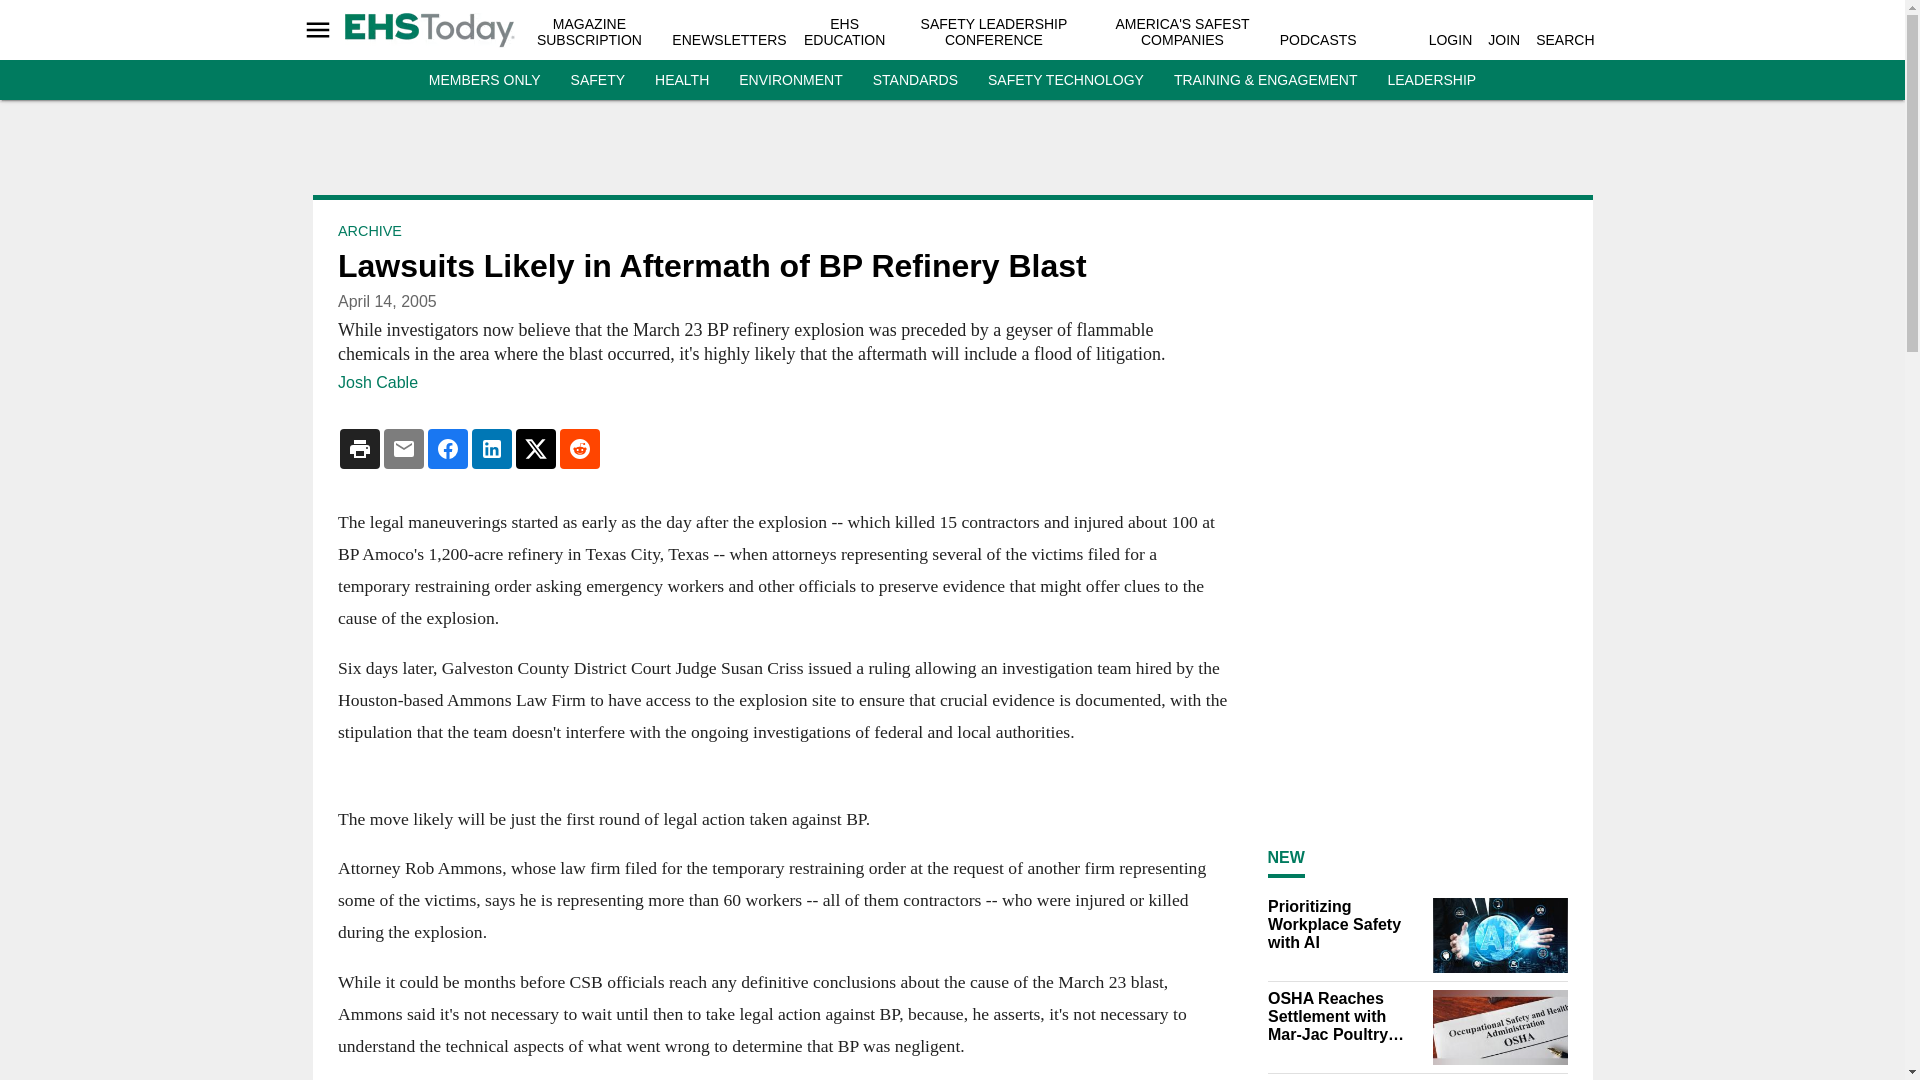 This screenshot has height=1080, width=1920. Describe the element at coordinates (1504, 40) in the screenshot. I see `JOIN` at that location.